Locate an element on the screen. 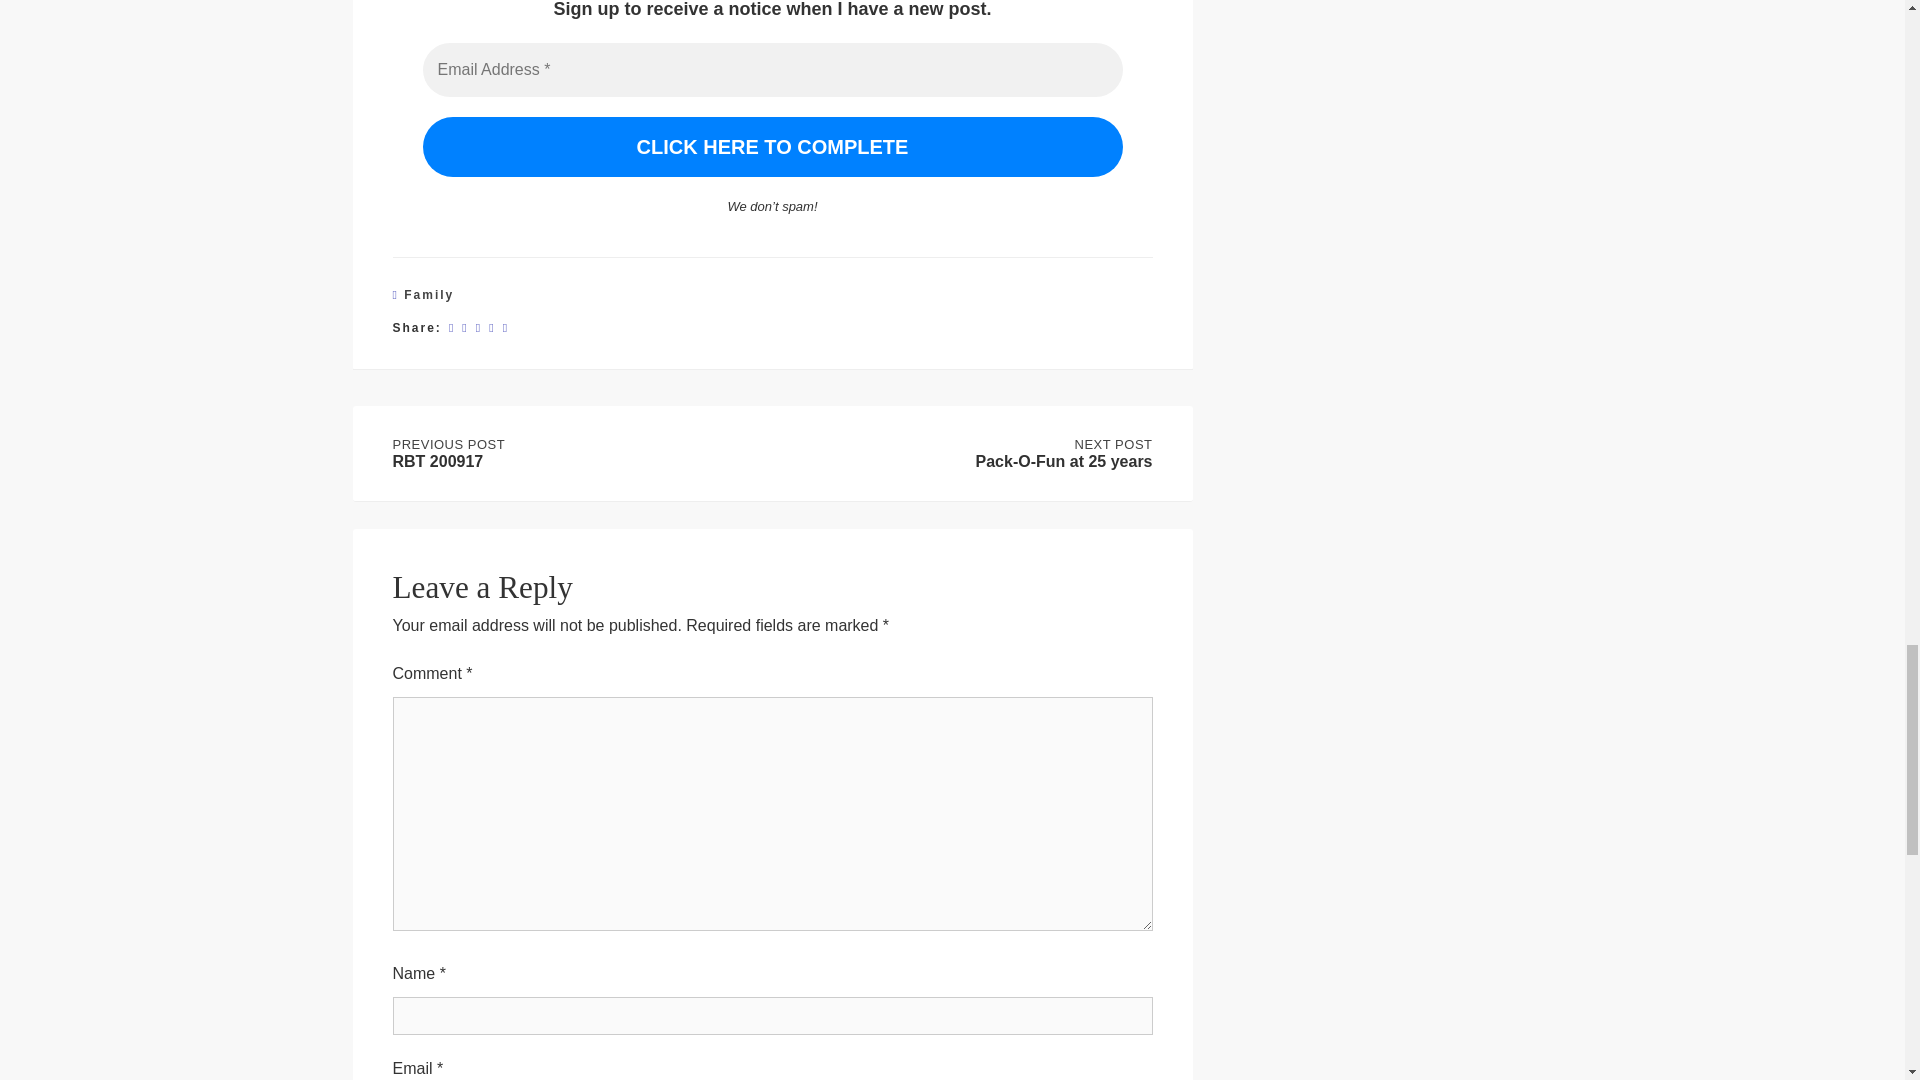 Image resolution: width=1920 pixels, height=1080 pixels. Email Address is located at coordinates (772, 70).